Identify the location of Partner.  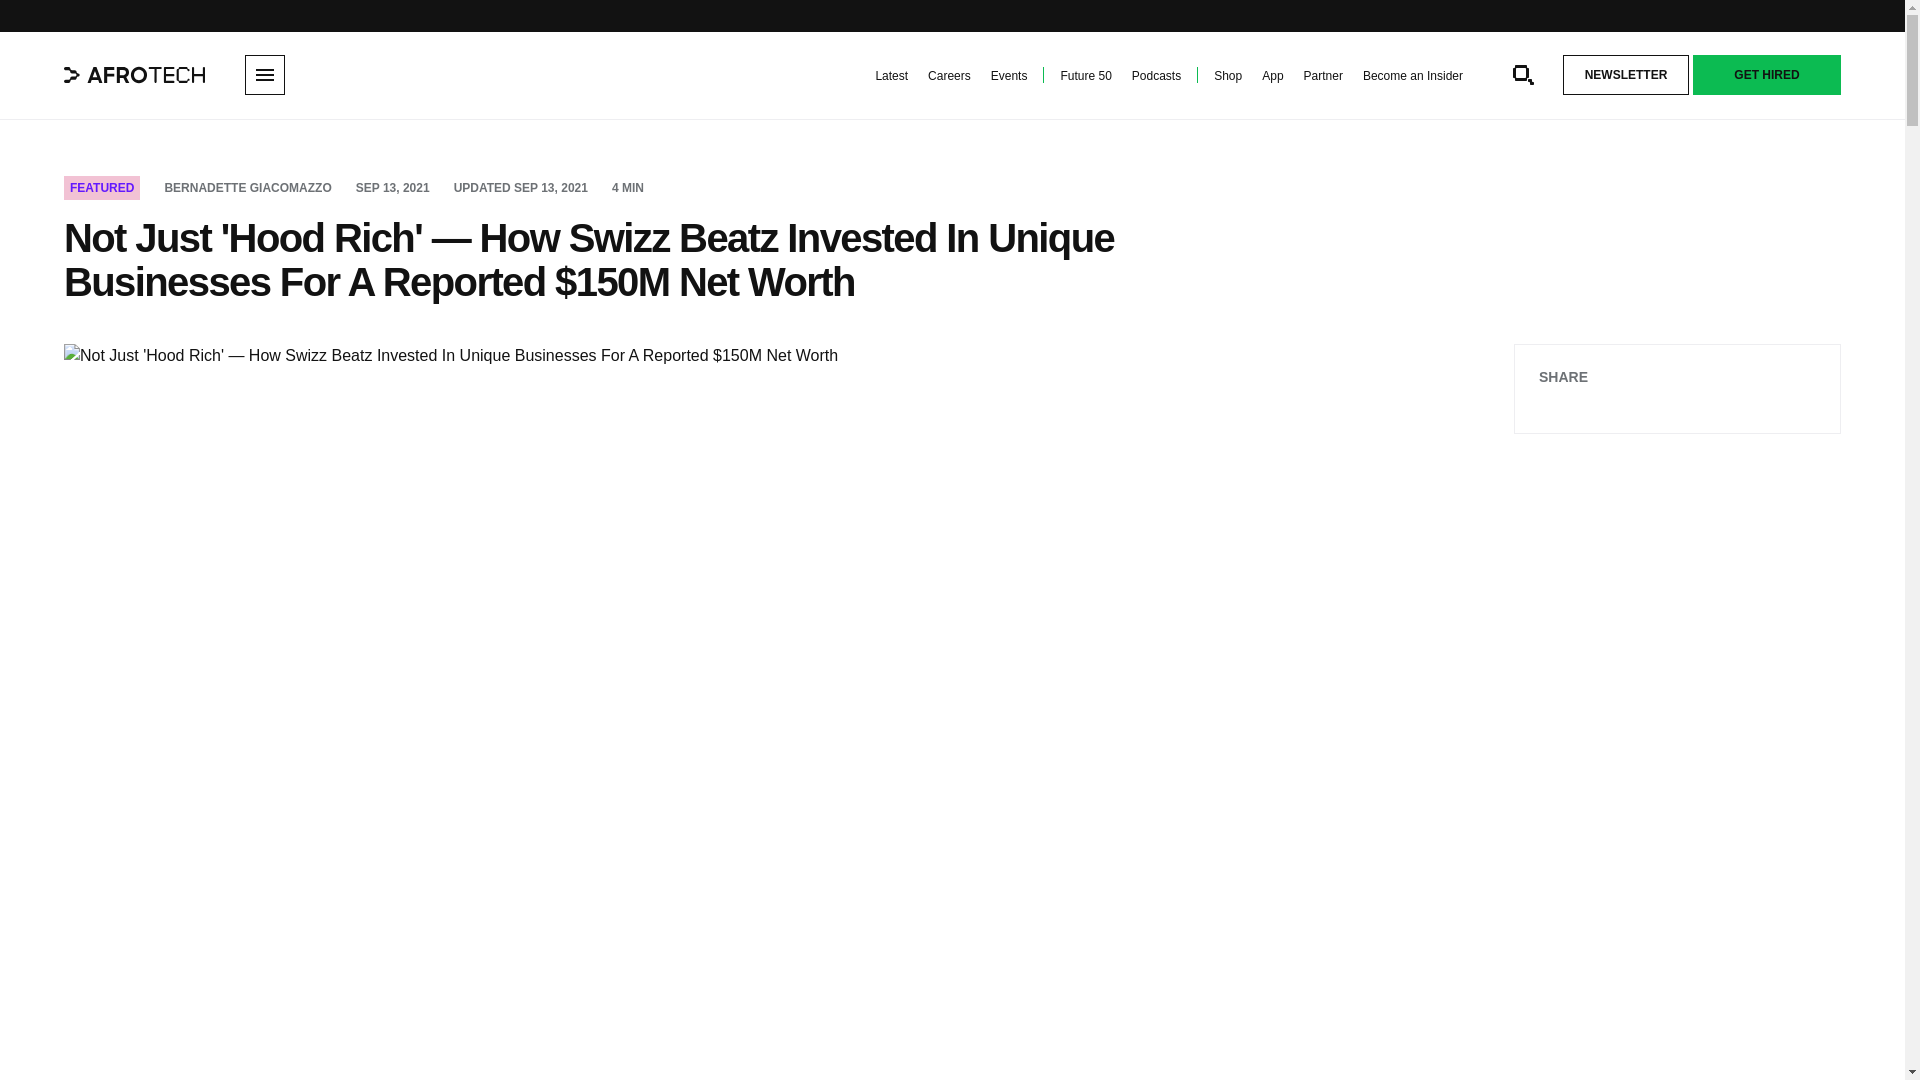
(1322, 76).